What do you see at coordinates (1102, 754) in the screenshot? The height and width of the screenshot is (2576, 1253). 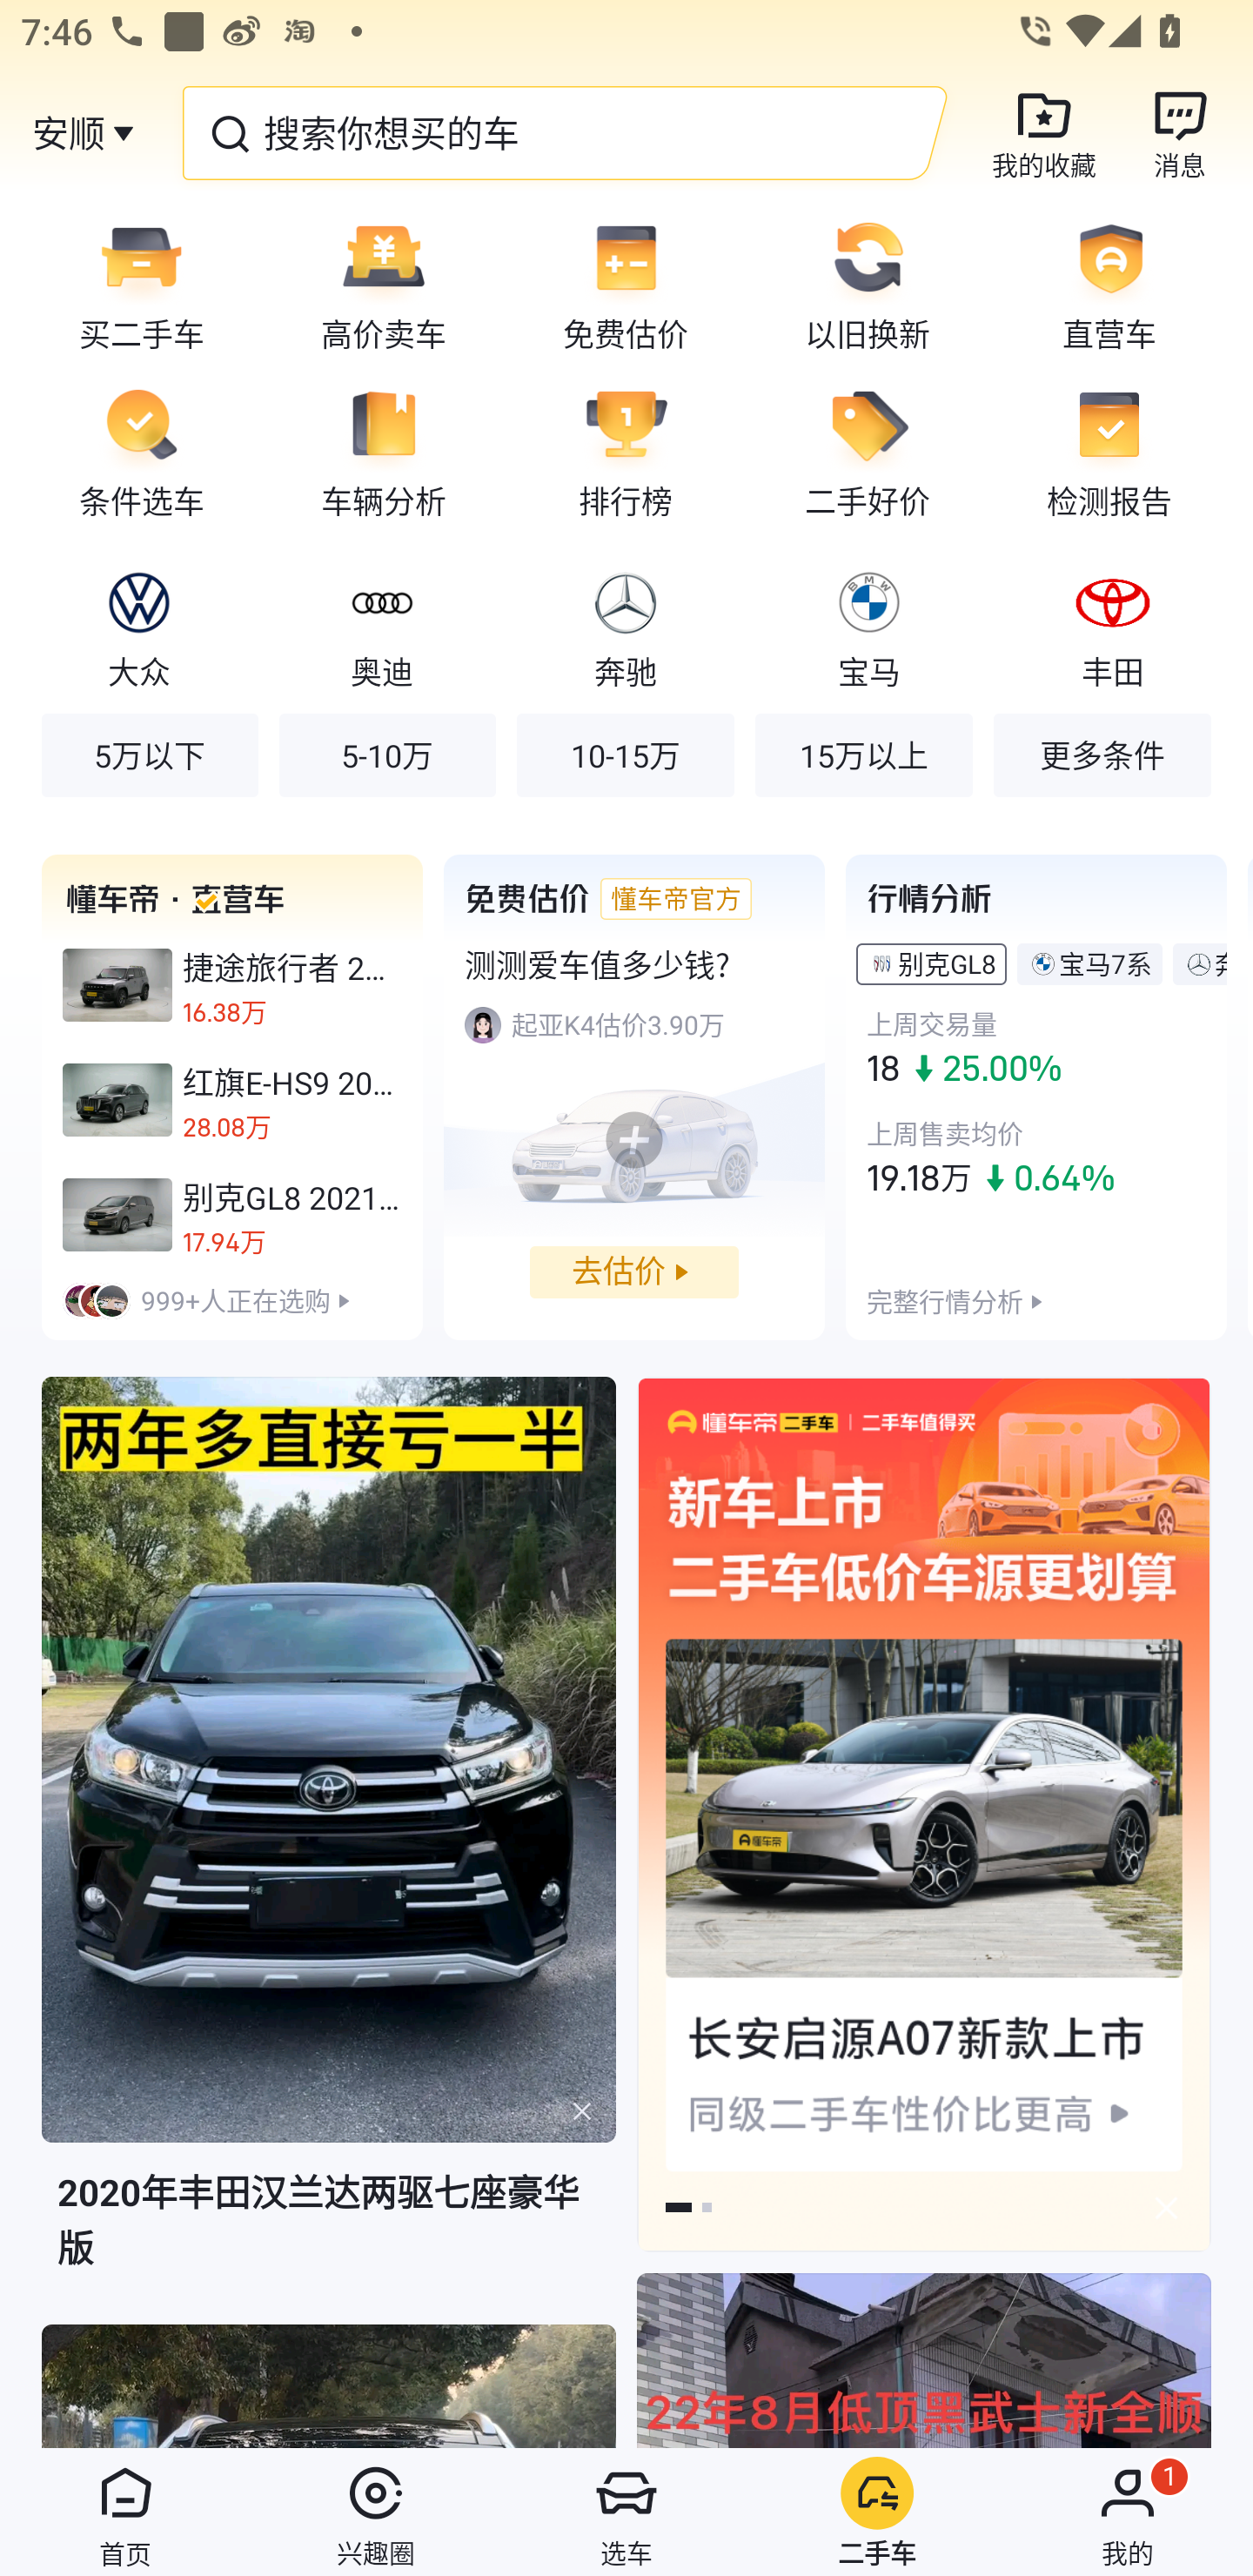 I see `更多条件` at bounding box center [1102, 754].